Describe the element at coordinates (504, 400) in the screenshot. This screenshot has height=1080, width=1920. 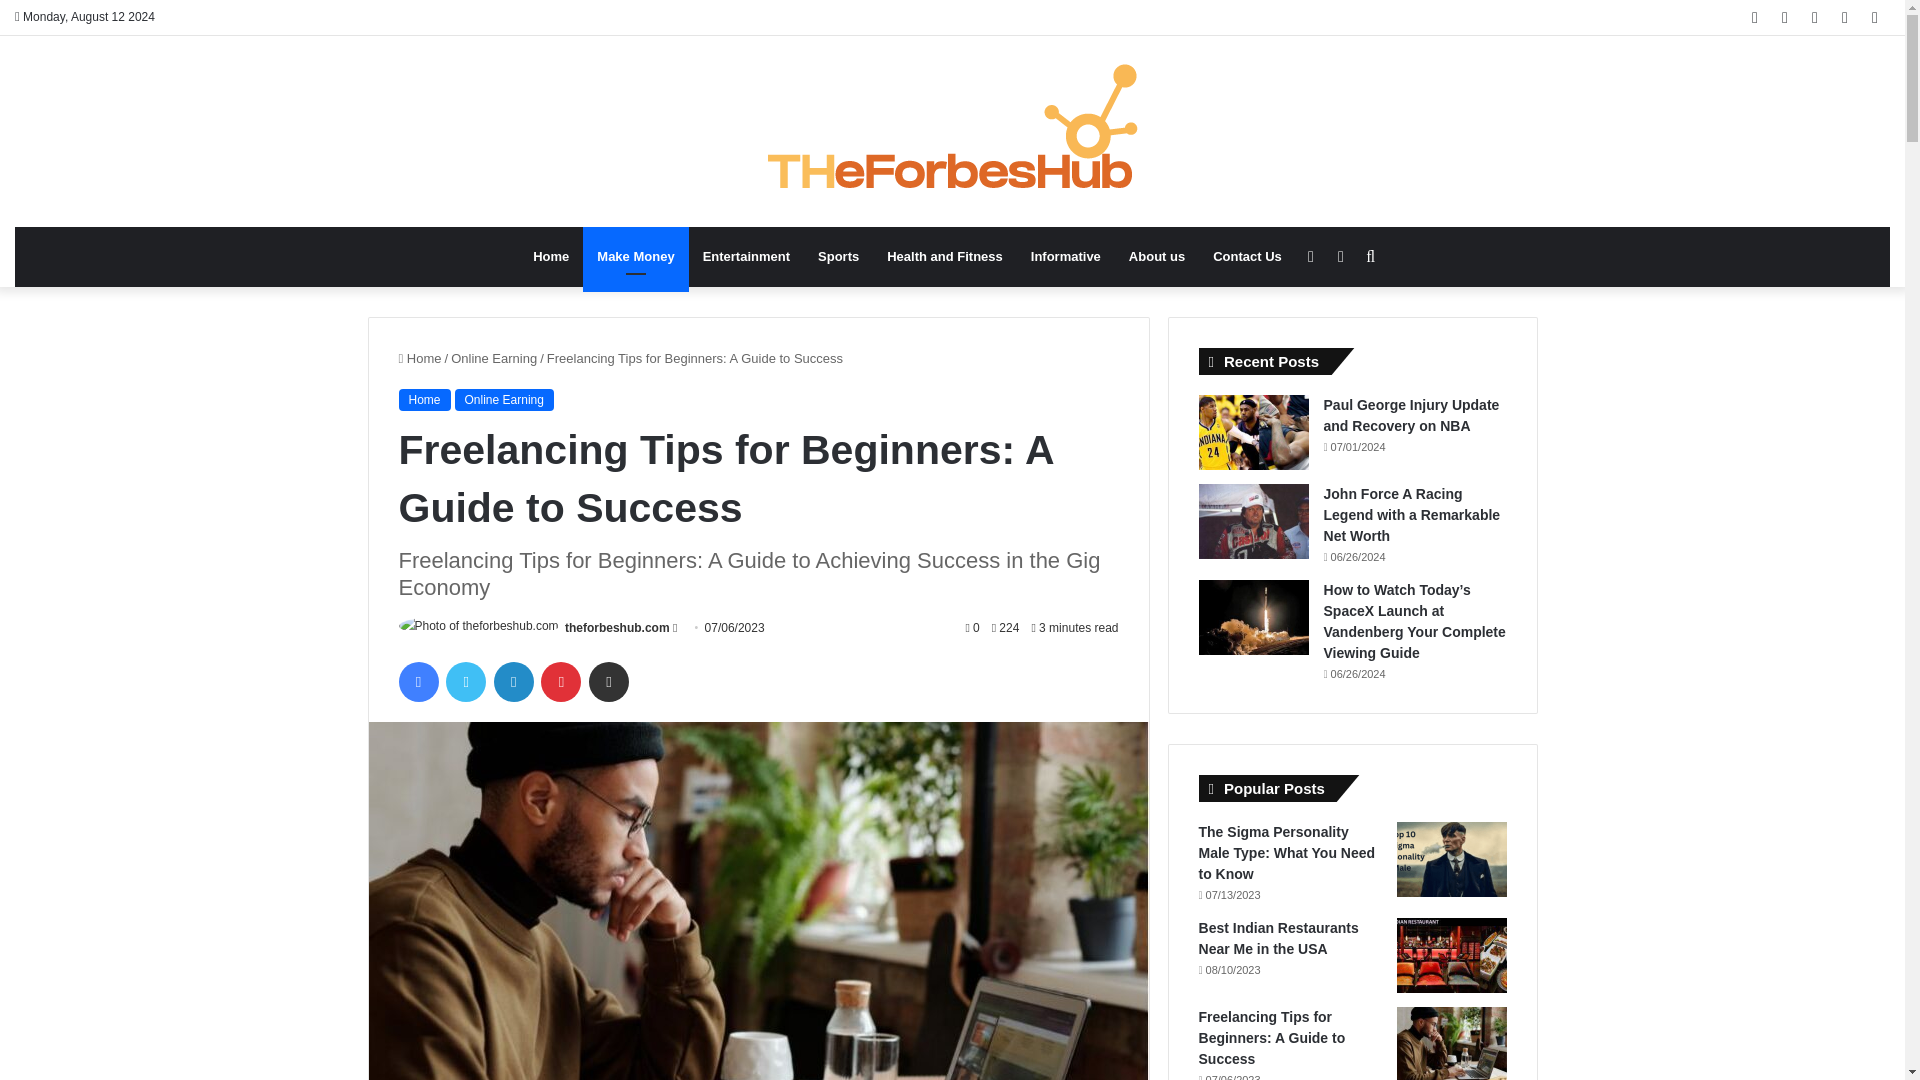
I see `Online Earning` at that location.